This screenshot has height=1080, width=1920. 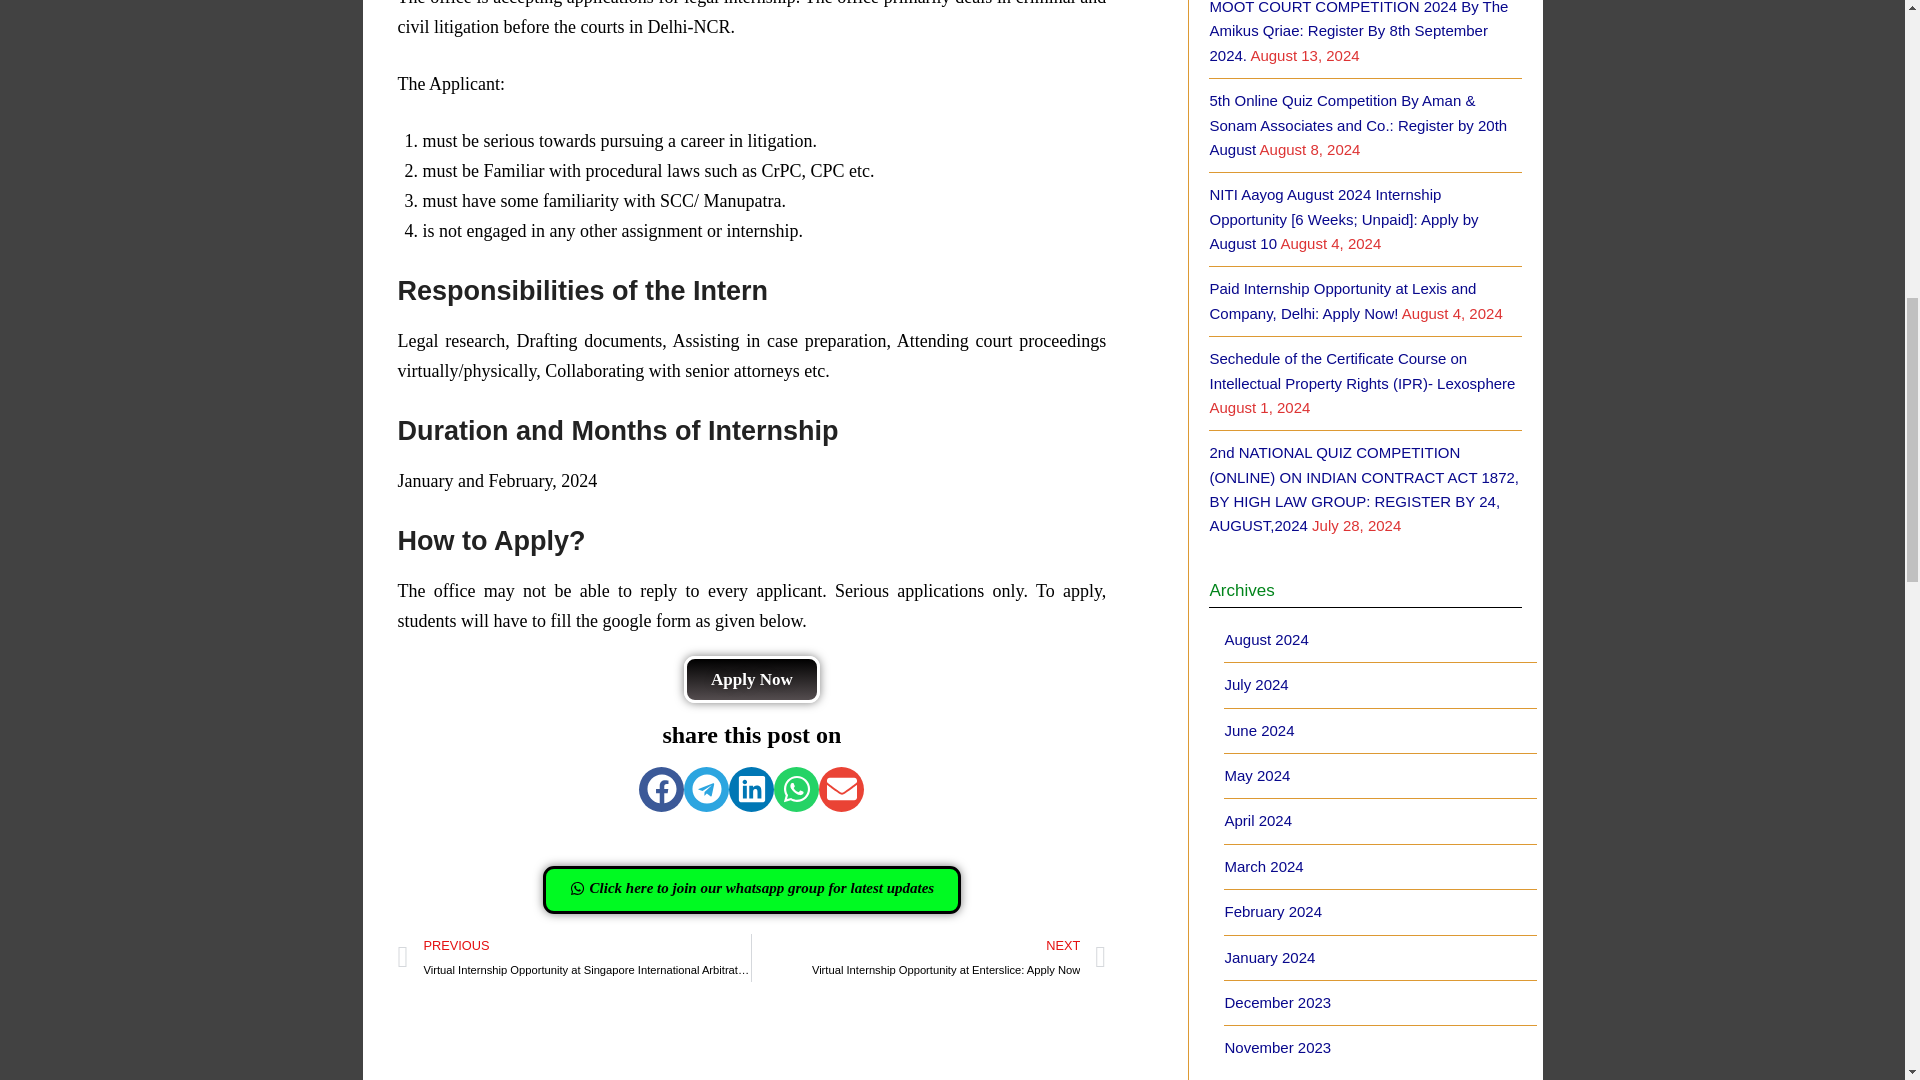 What do you see at coordinates (928, 958) in the screenshot?
I see `Click here to join our whatsapp group for latest updates` at bounding box center [928, 958].